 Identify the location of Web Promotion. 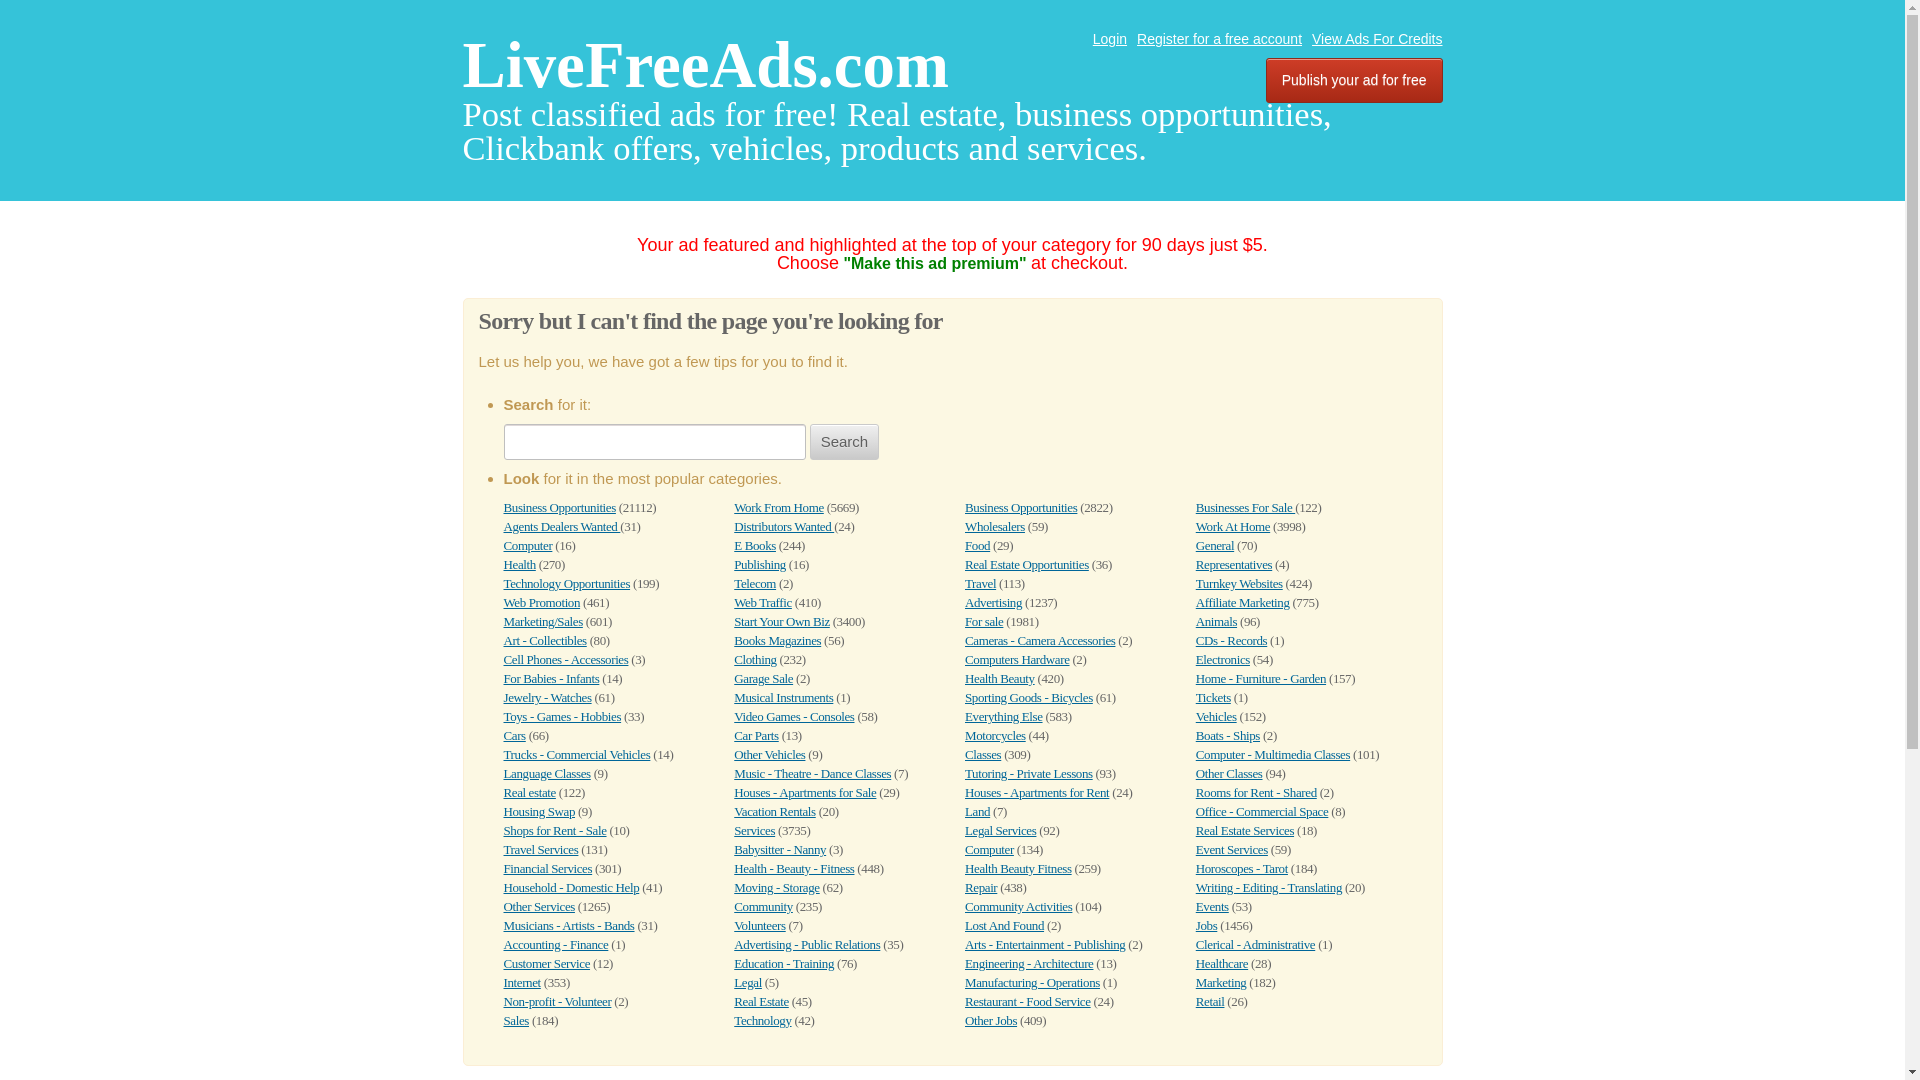
(542, 602).